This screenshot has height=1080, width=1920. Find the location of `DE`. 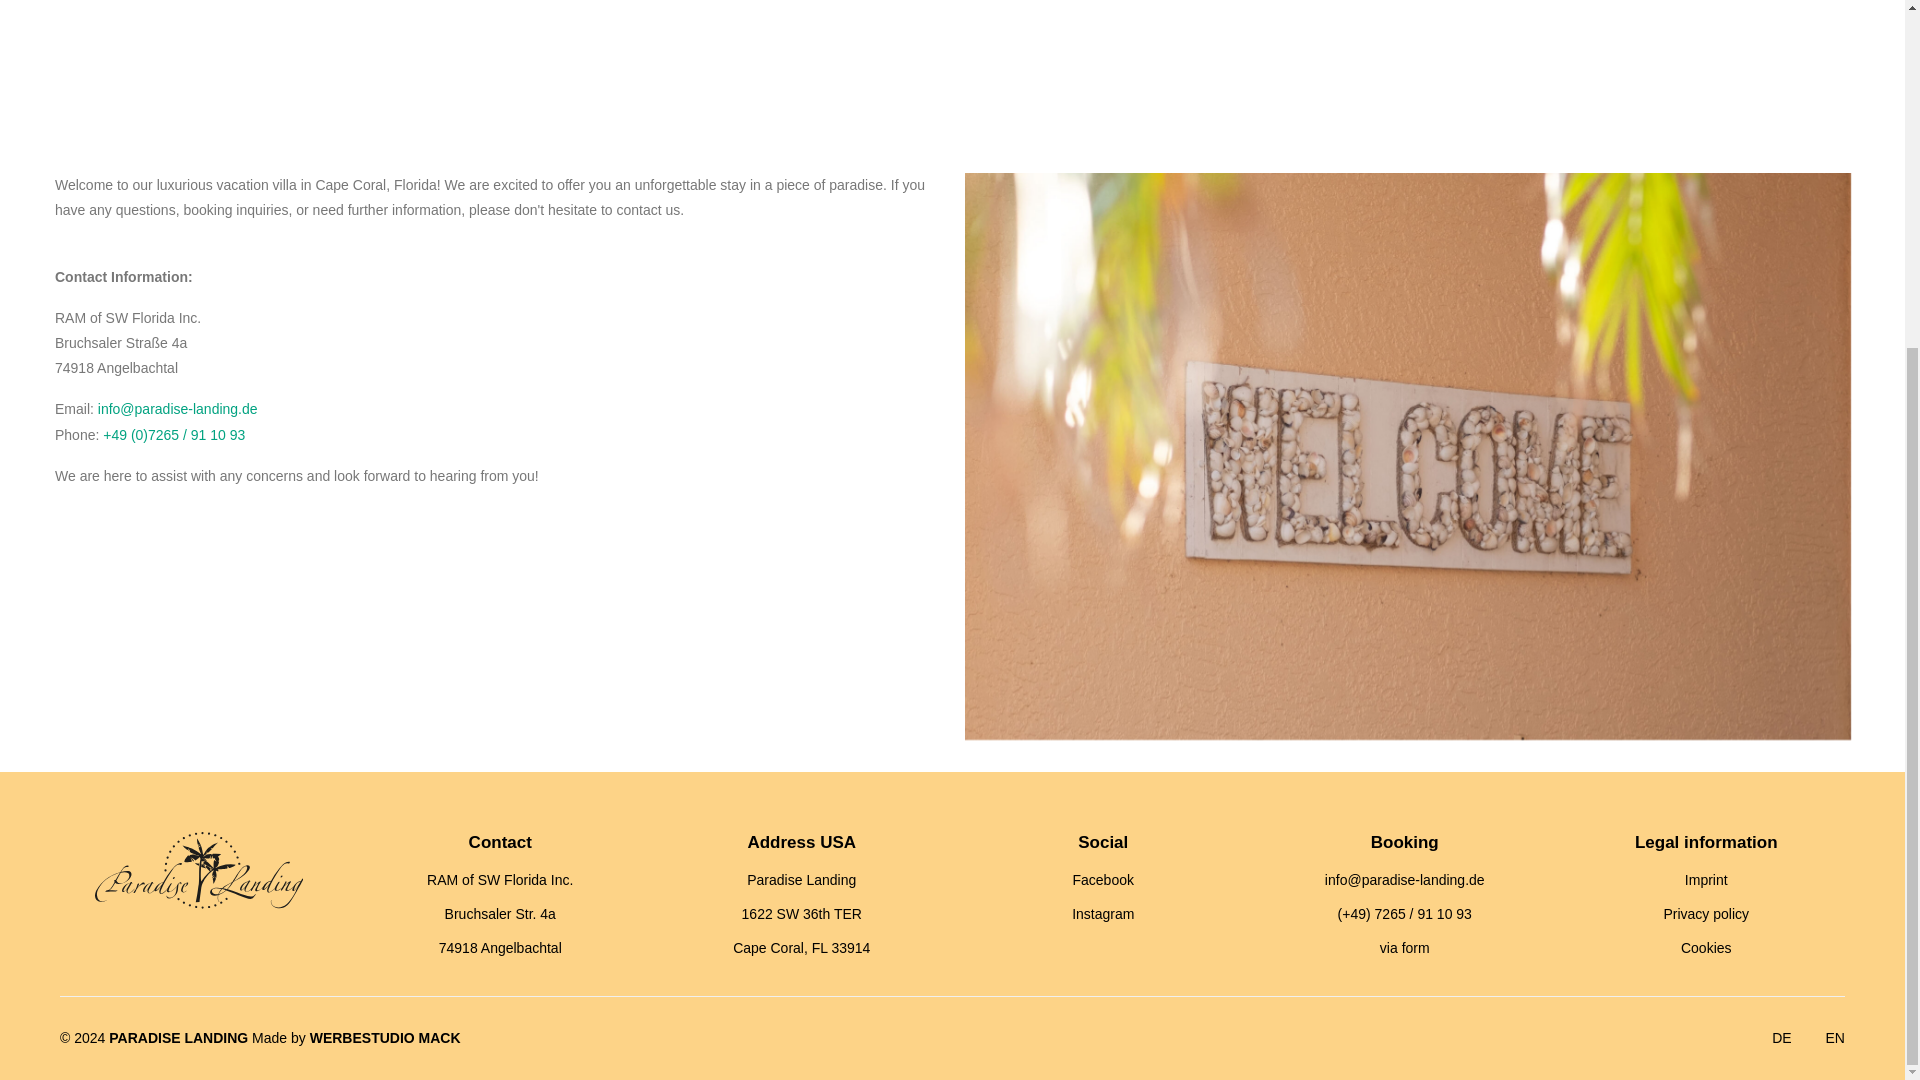

DE is located at coordinates (1782, 1038).